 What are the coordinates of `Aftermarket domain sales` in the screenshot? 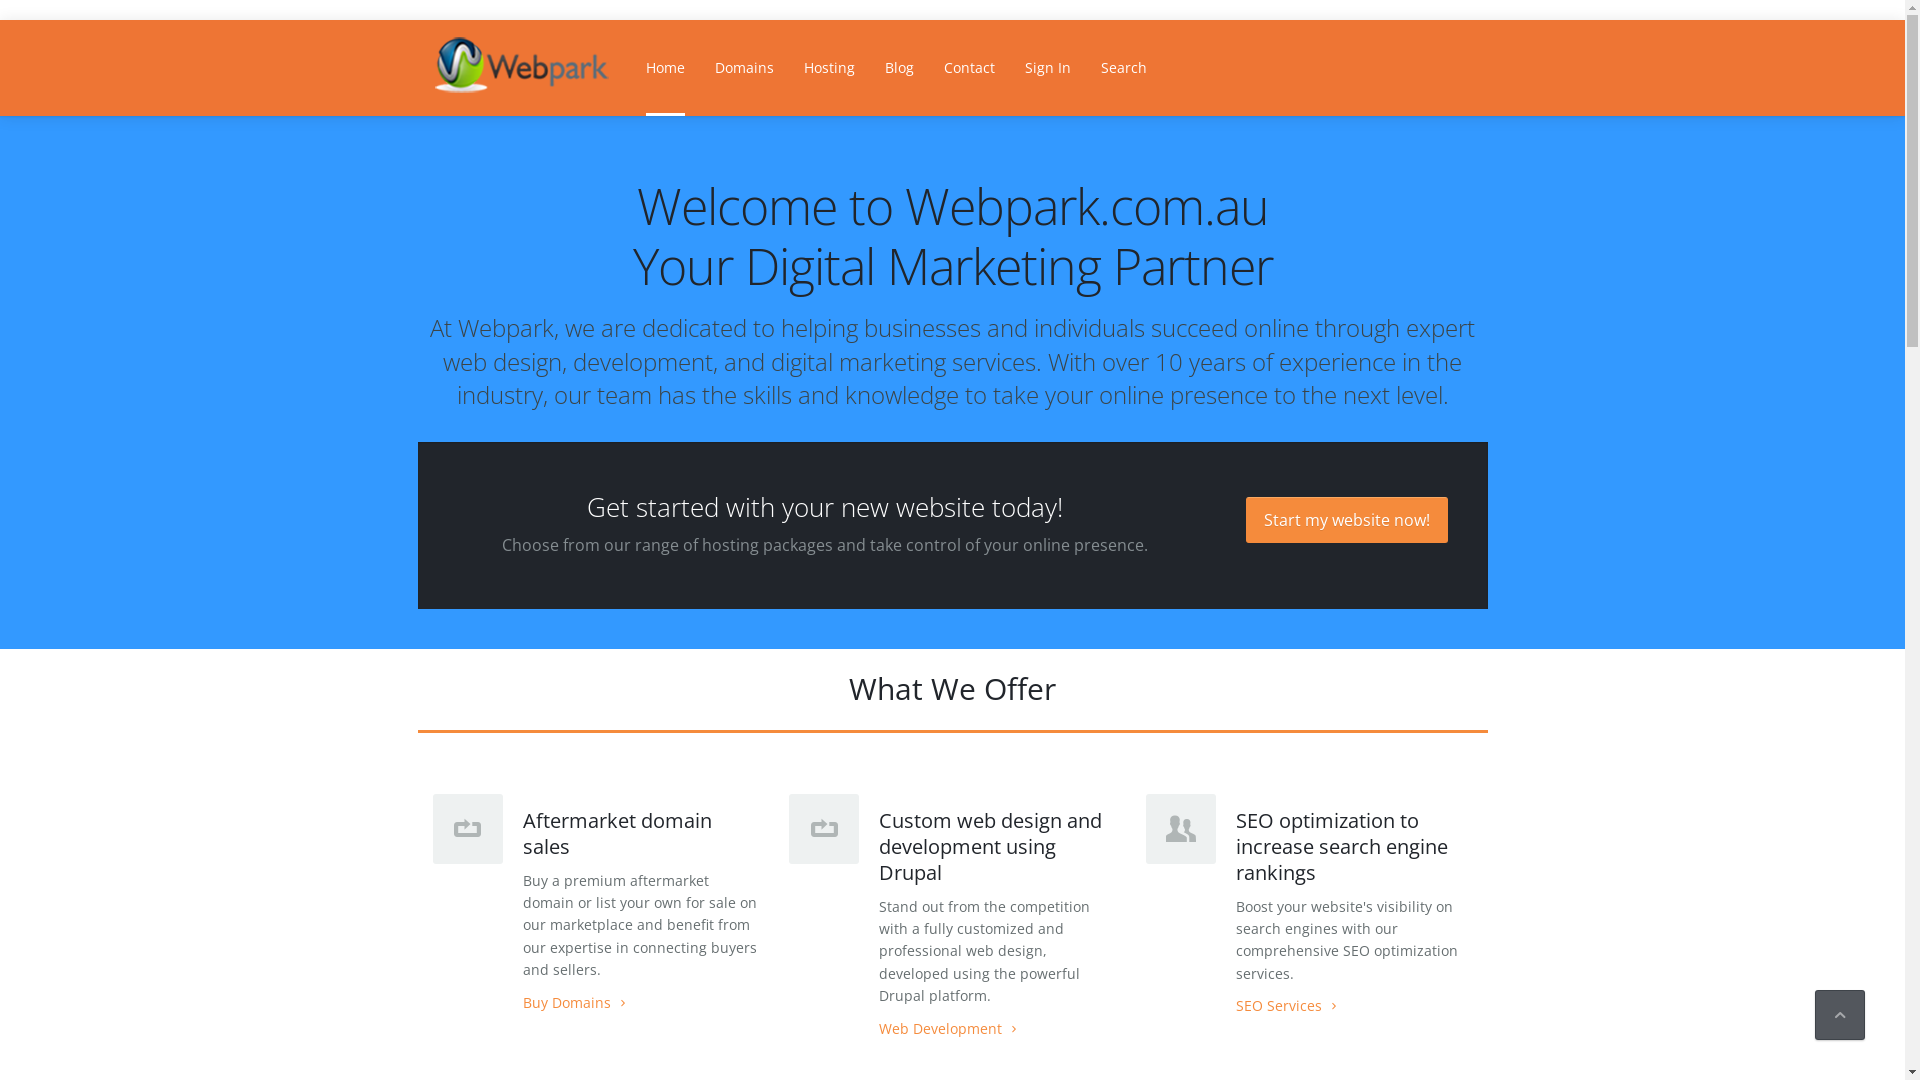 It's located at (616, 834).